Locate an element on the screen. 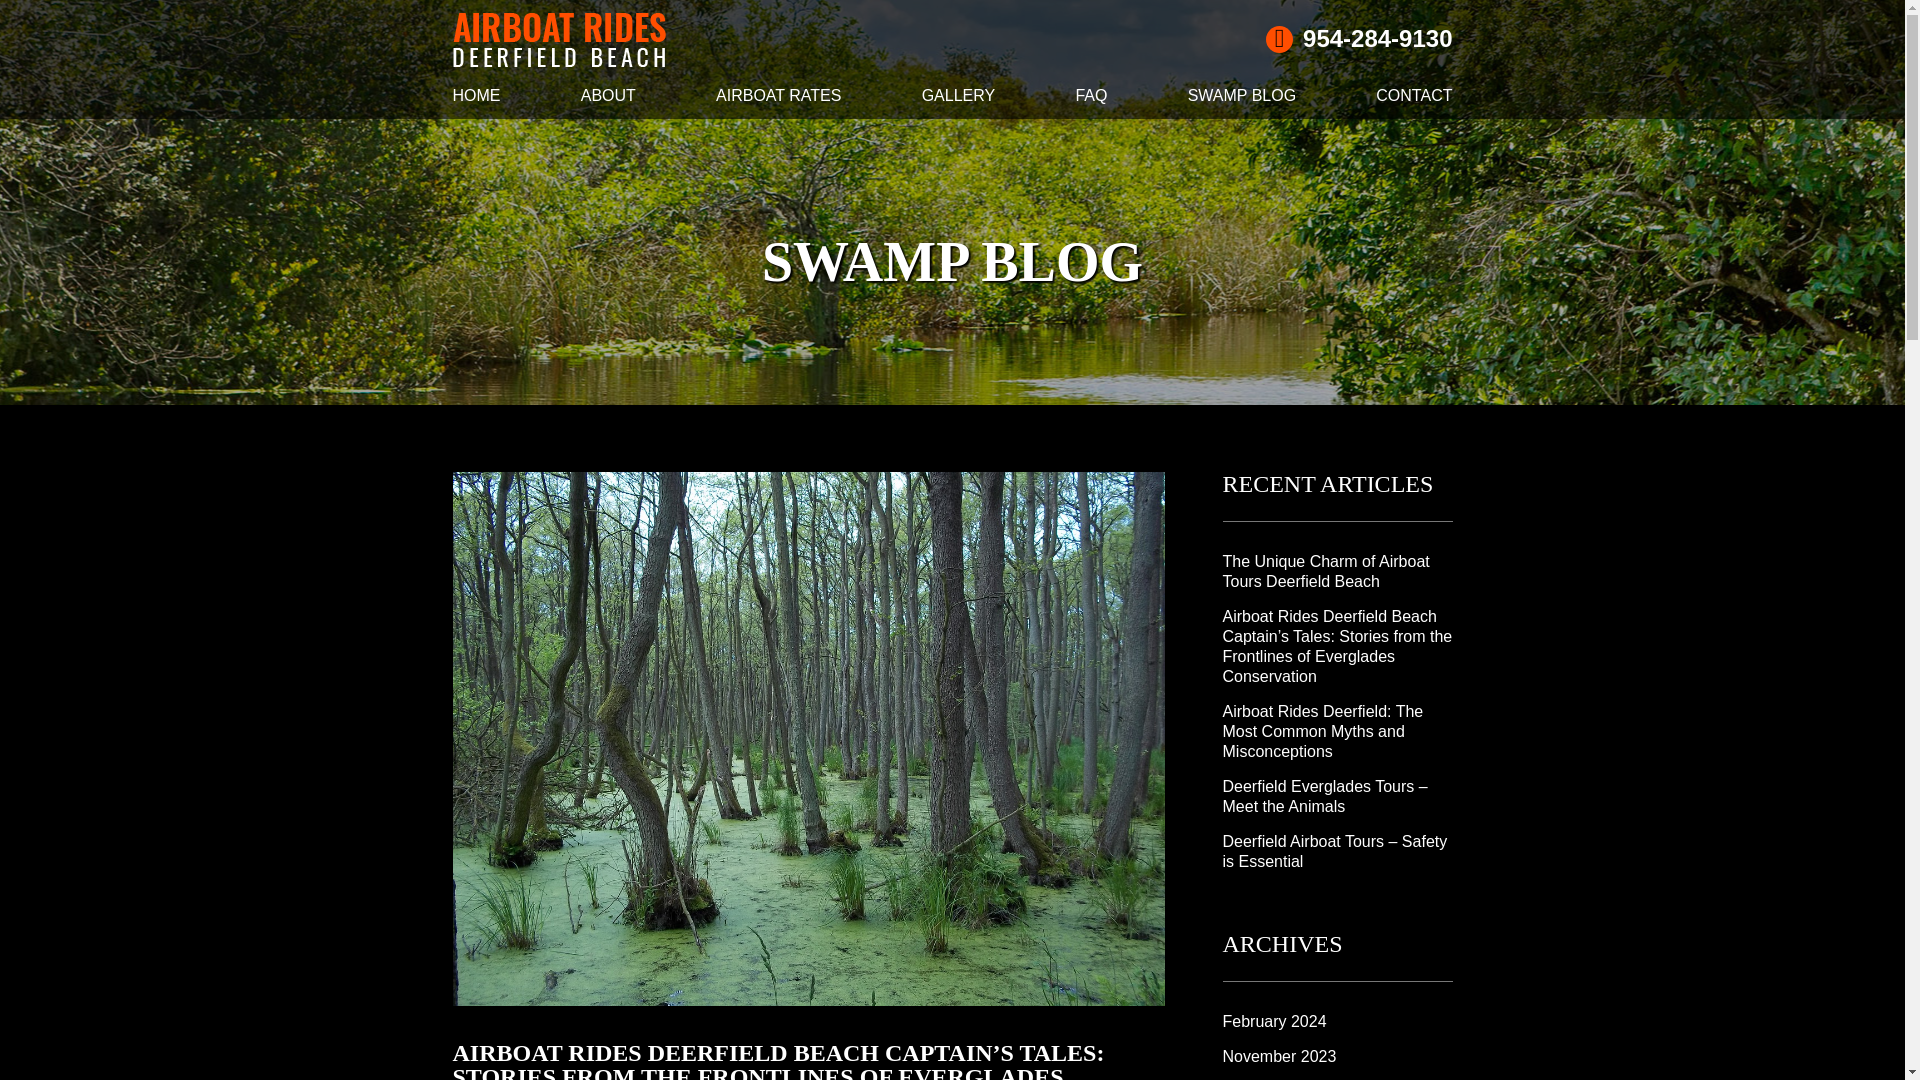 This screenshot has width=1920, height=1080. FAQ is located at coordinates (1091, 100).